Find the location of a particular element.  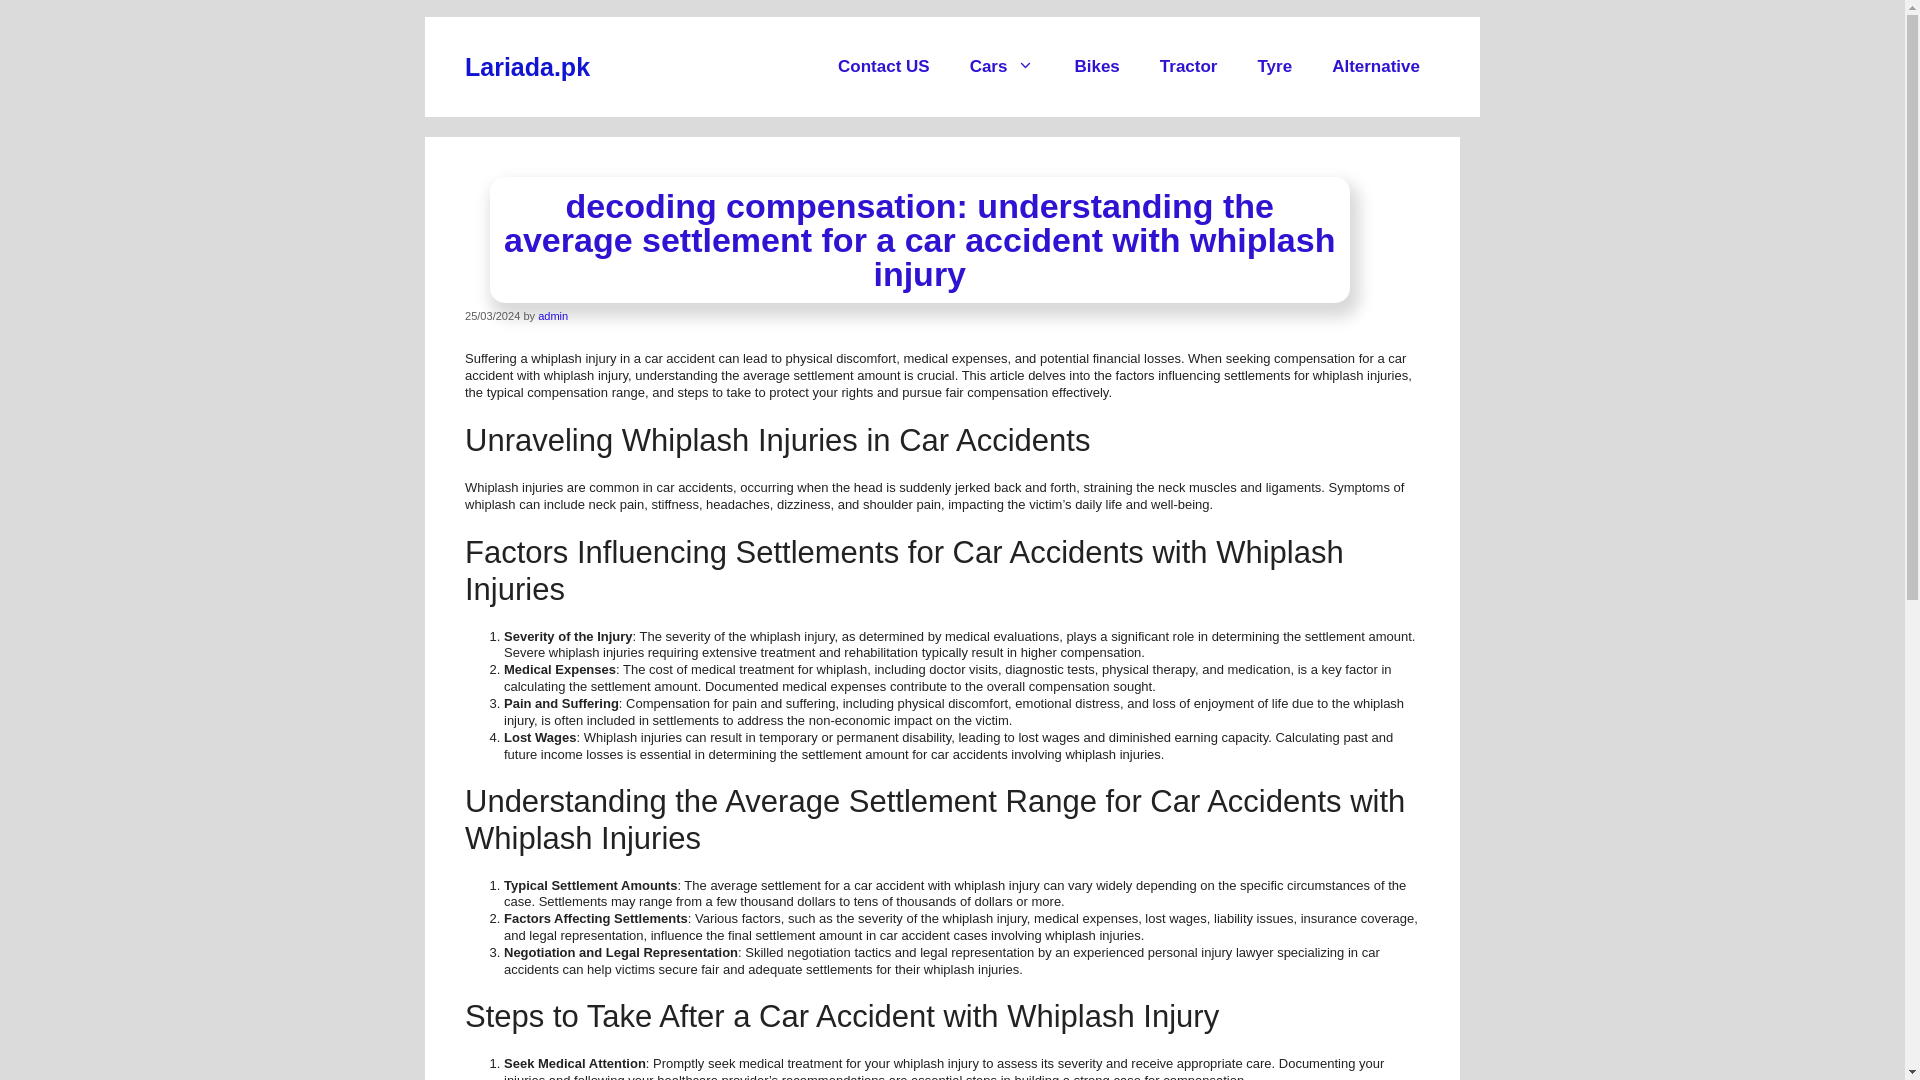

Tractor is located at coordinates (1189, 66).